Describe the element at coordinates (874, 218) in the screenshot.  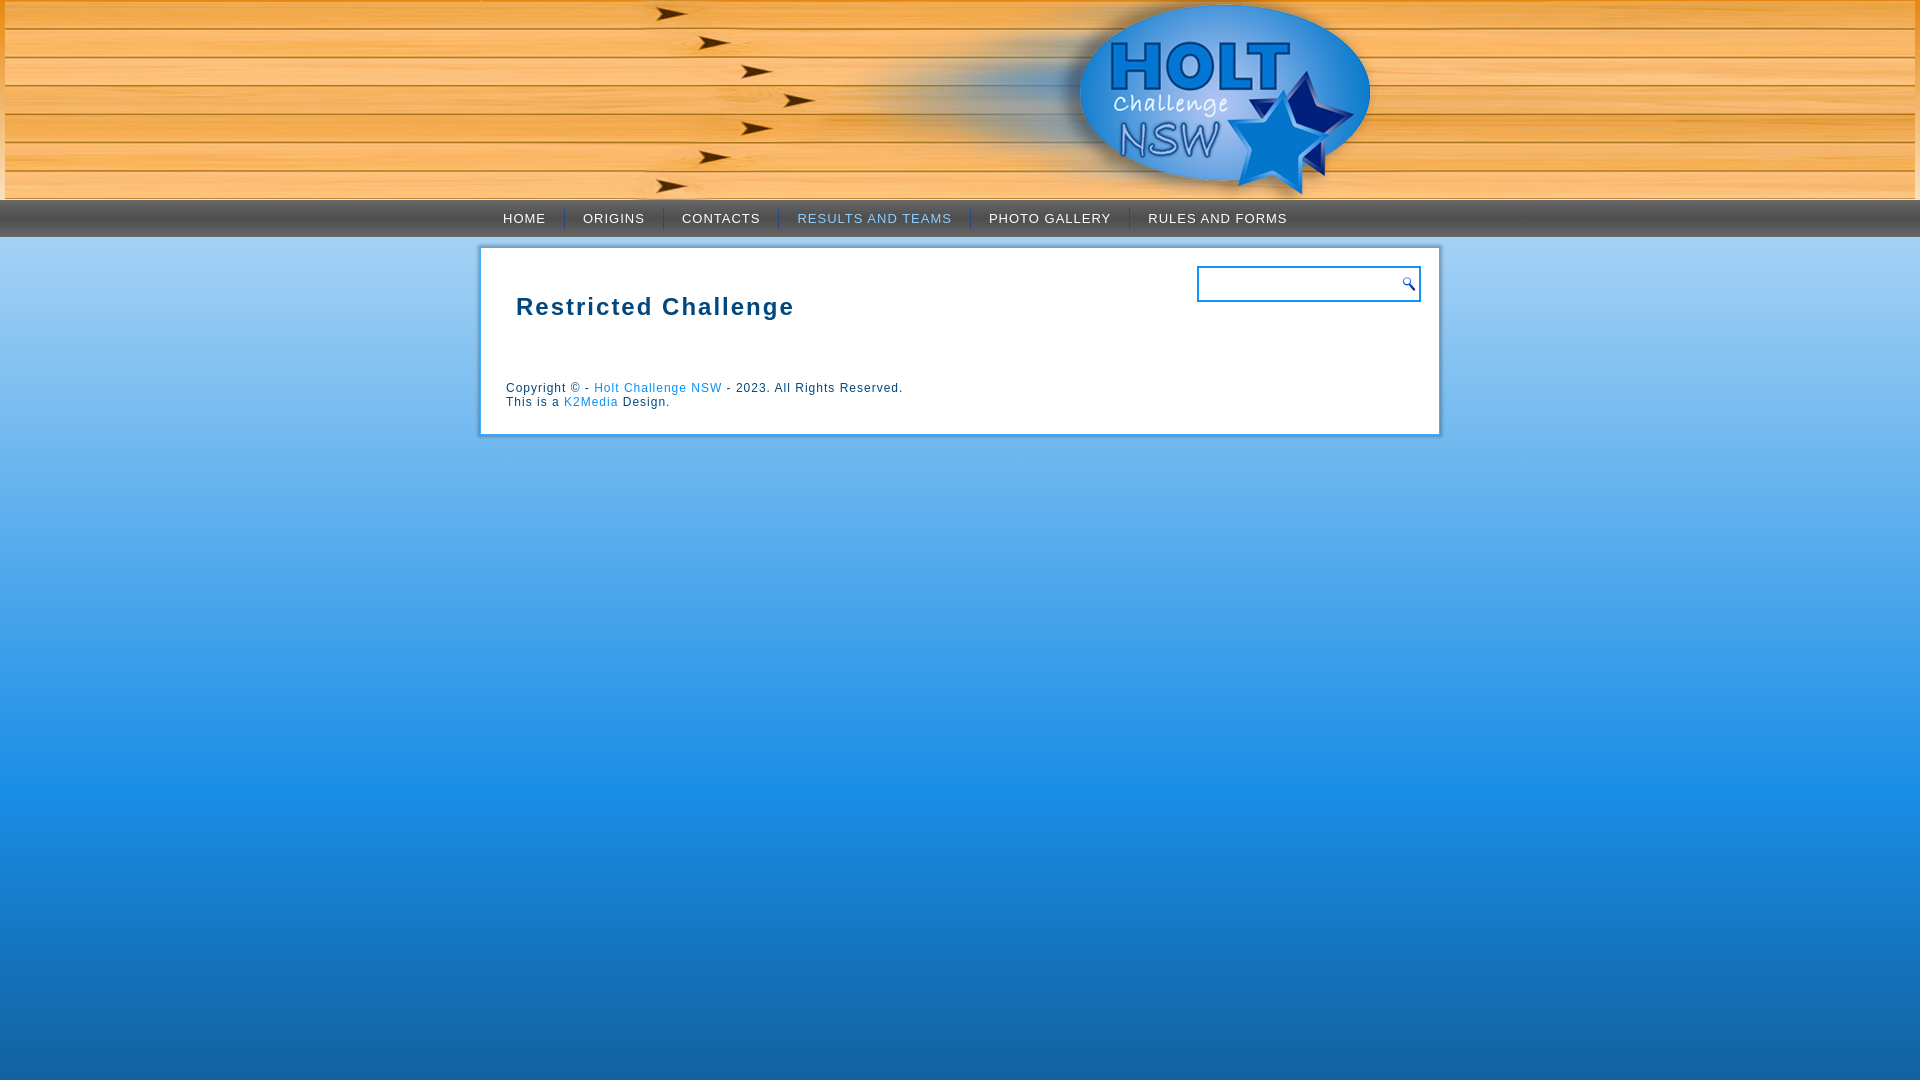
I see `RESULTS AND TEAMS` at that location.